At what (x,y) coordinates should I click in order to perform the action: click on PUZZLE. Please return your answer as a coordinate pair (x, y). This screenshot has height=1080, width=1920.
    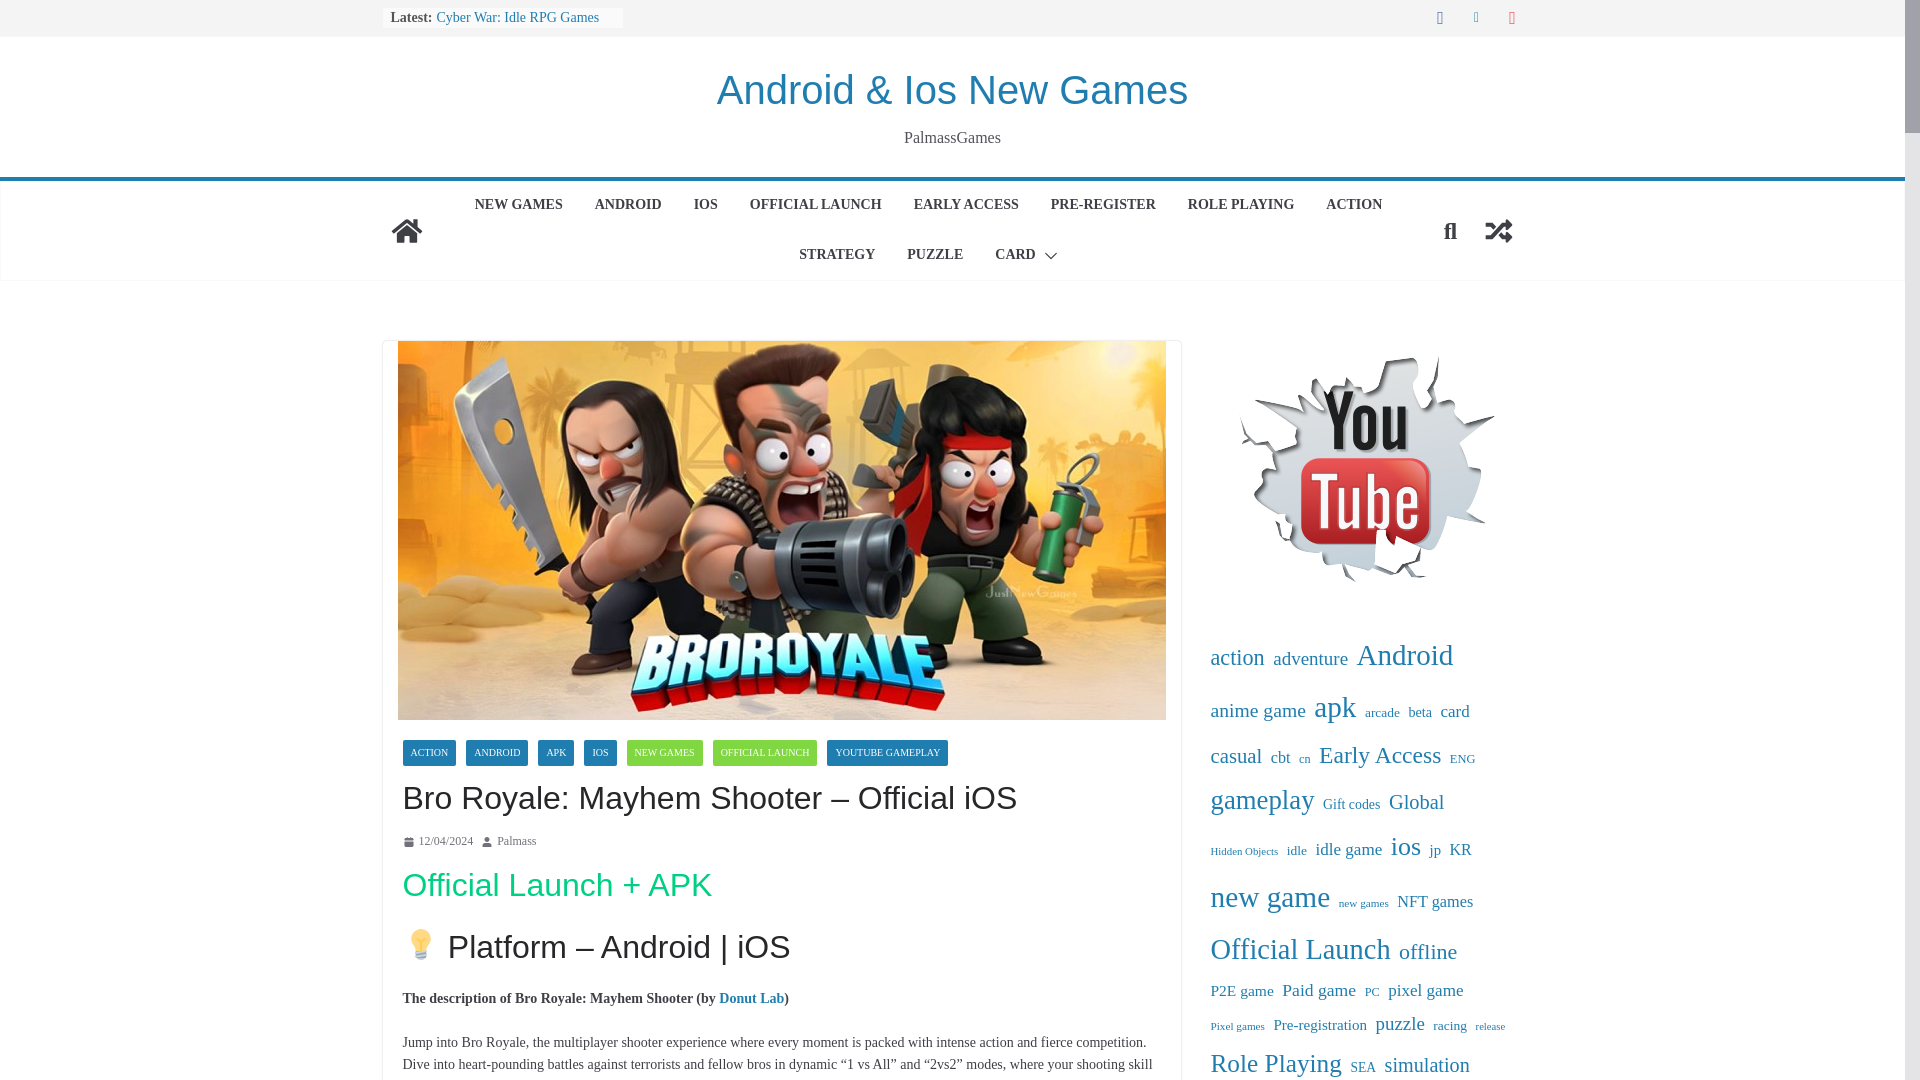
    Looking at the image, I should click on (934, 256).